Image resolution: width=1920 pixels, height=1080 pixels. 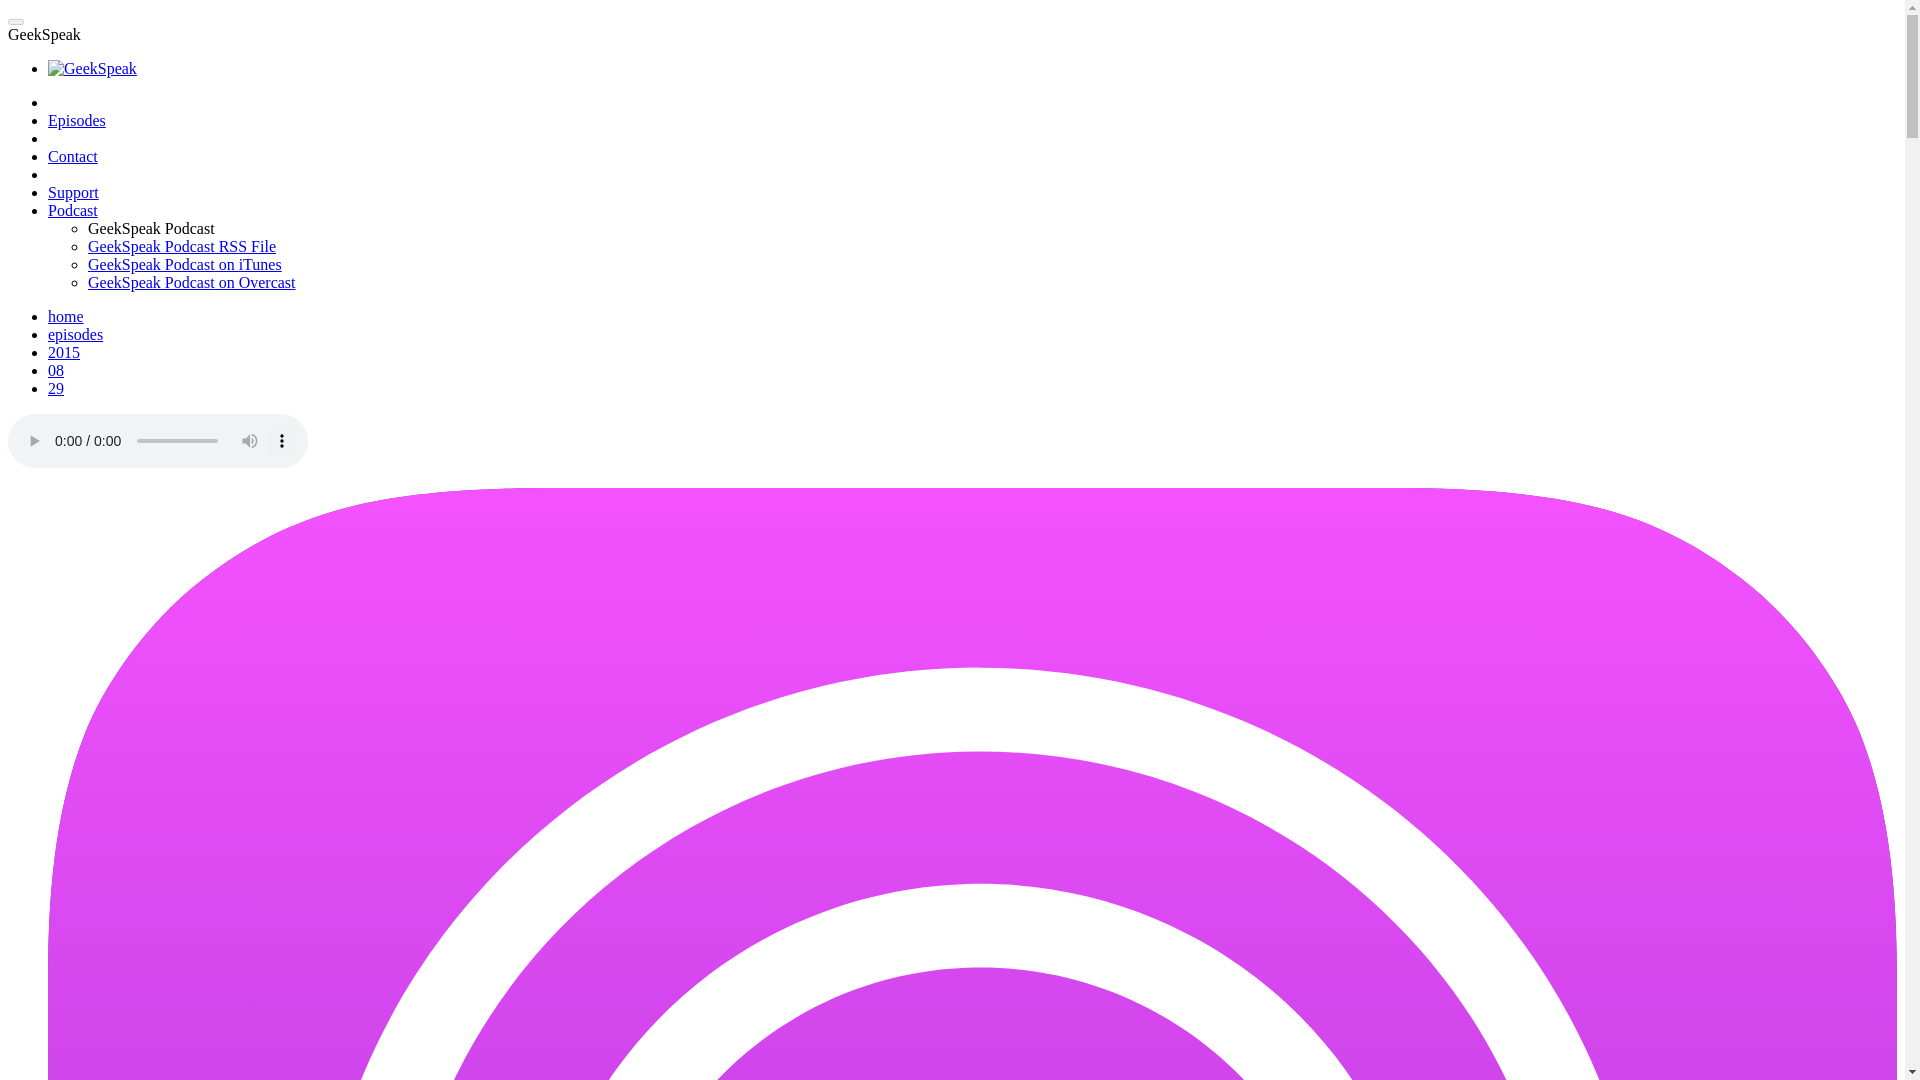 I want to click on episodes, so click(x=76, y=334).